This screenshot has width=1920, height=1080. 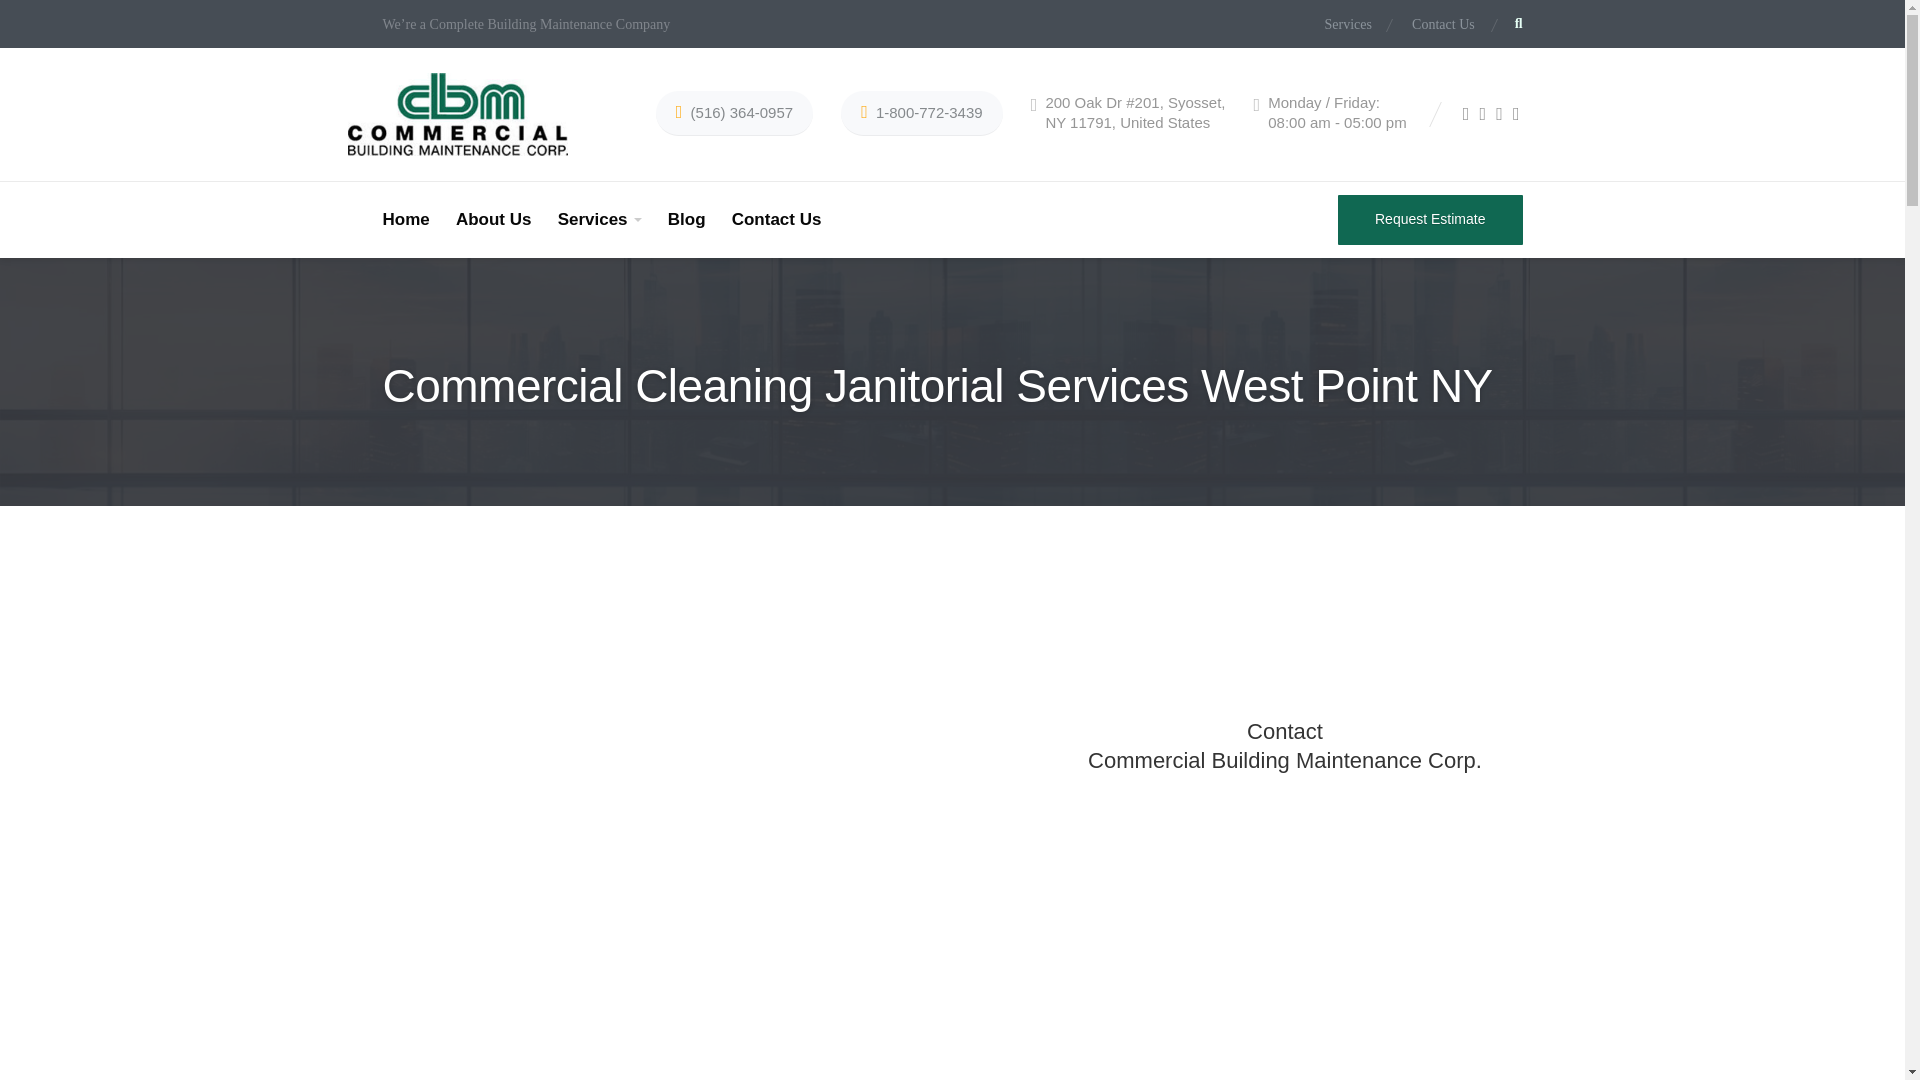 I want to click on Contact Page Form, so click(x=1284, y=860).